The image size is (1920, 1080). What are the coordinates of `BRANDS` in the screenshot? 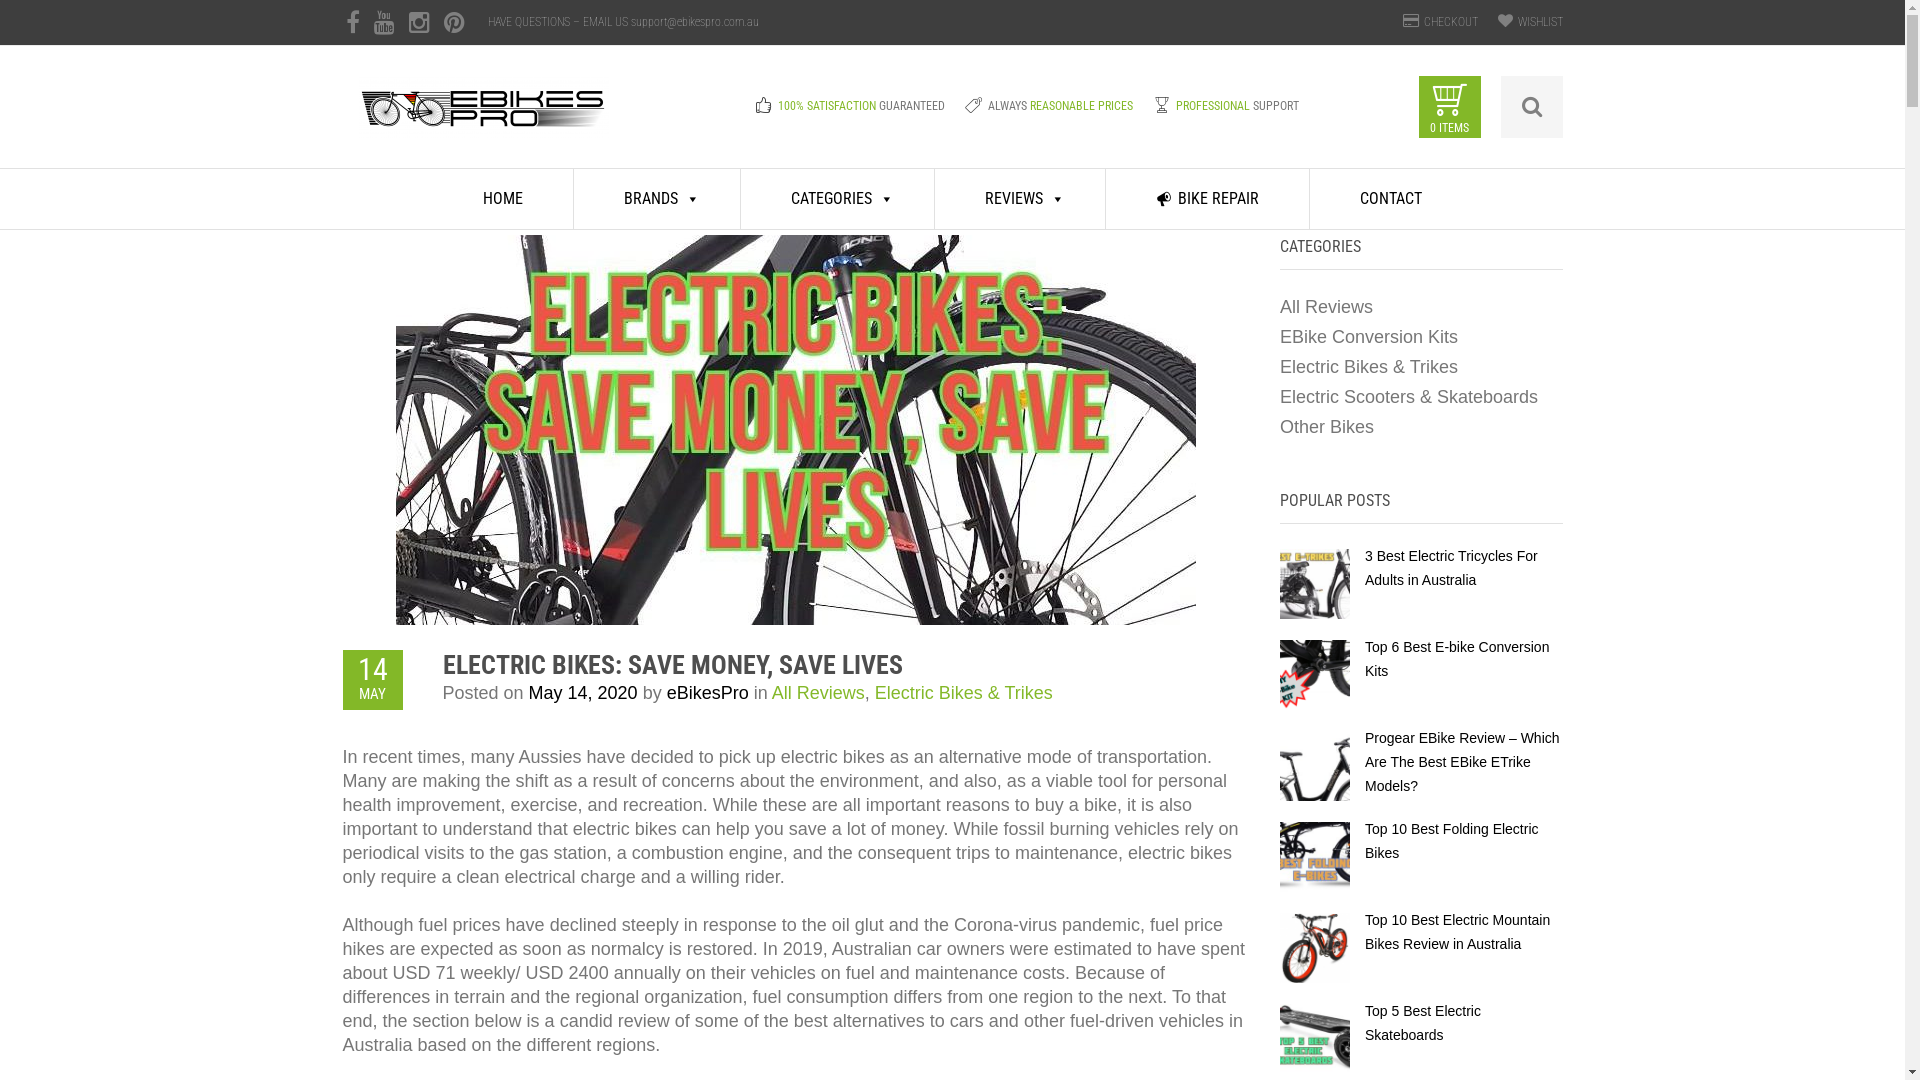 It's located at (658, 199).